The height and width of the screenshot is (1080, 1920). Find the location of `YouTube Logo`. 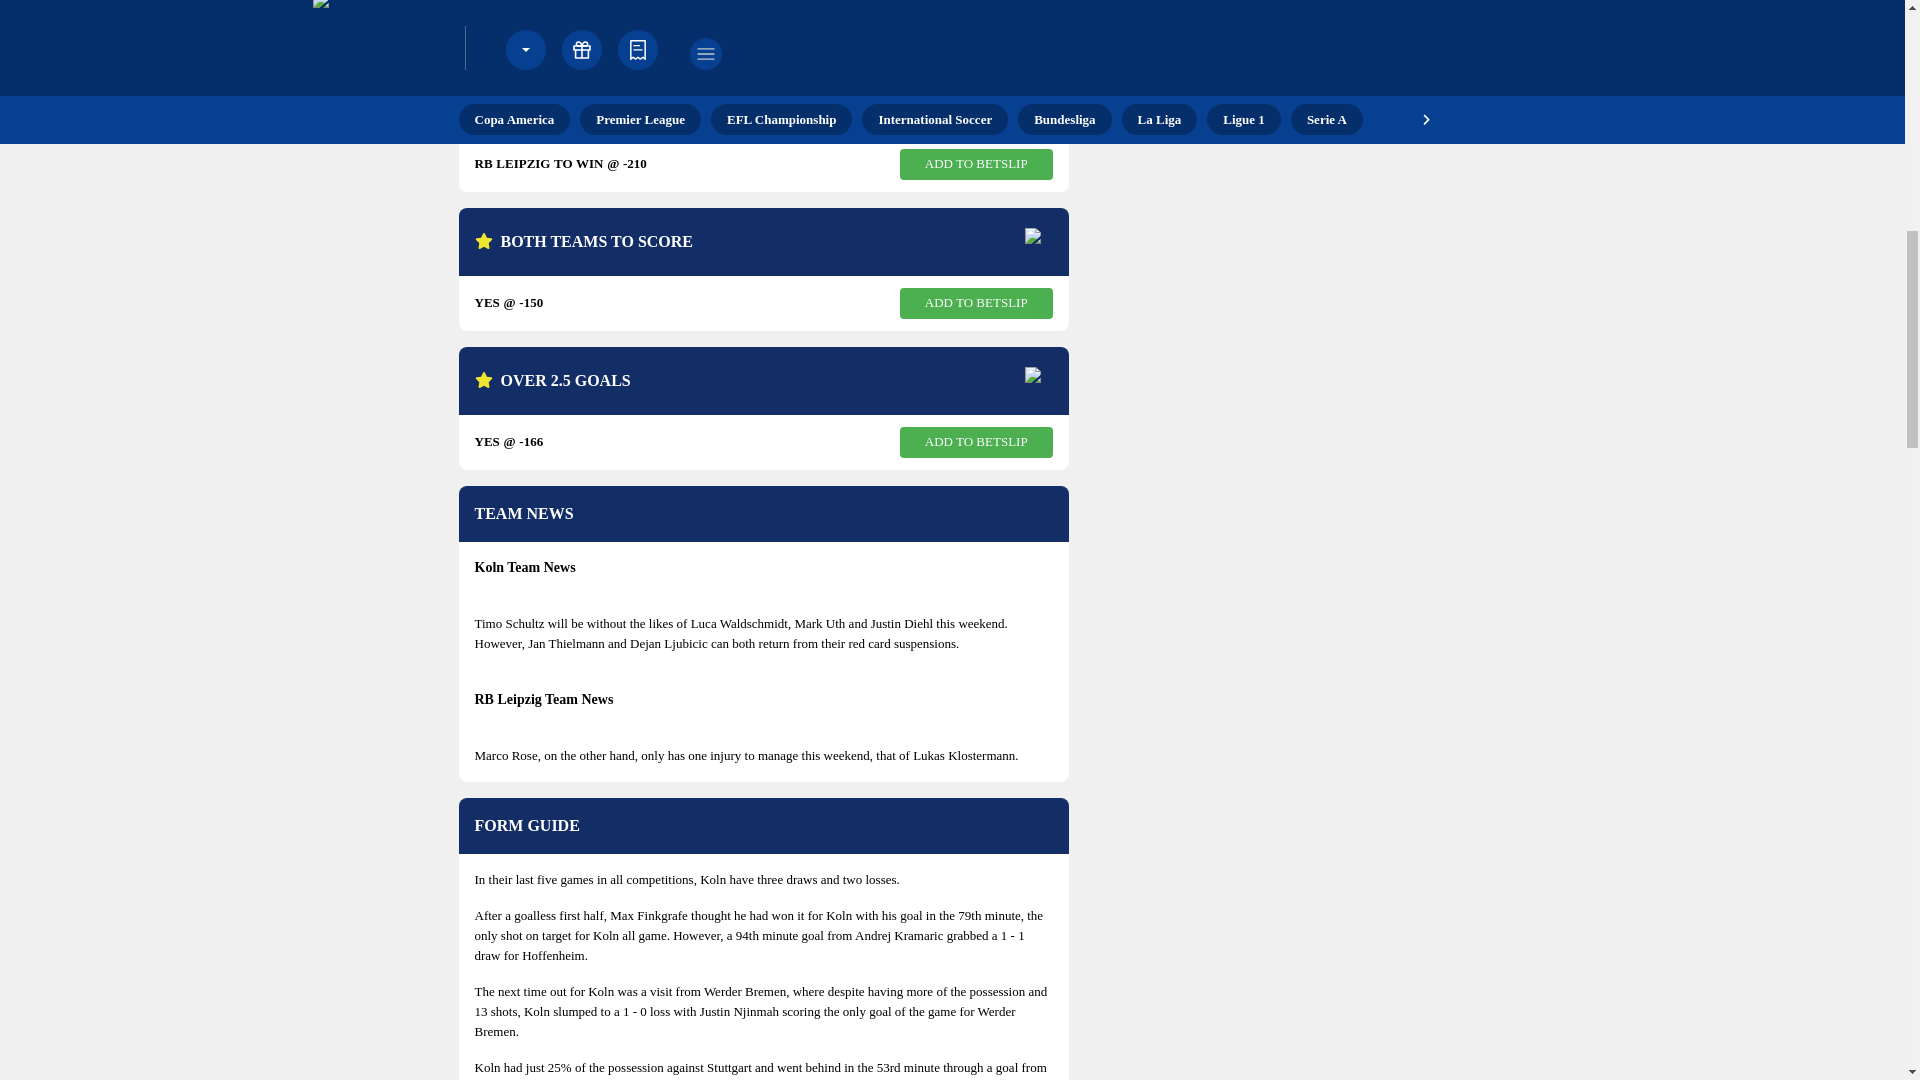

YouTube Logo is located at coordinates (1222, 6).